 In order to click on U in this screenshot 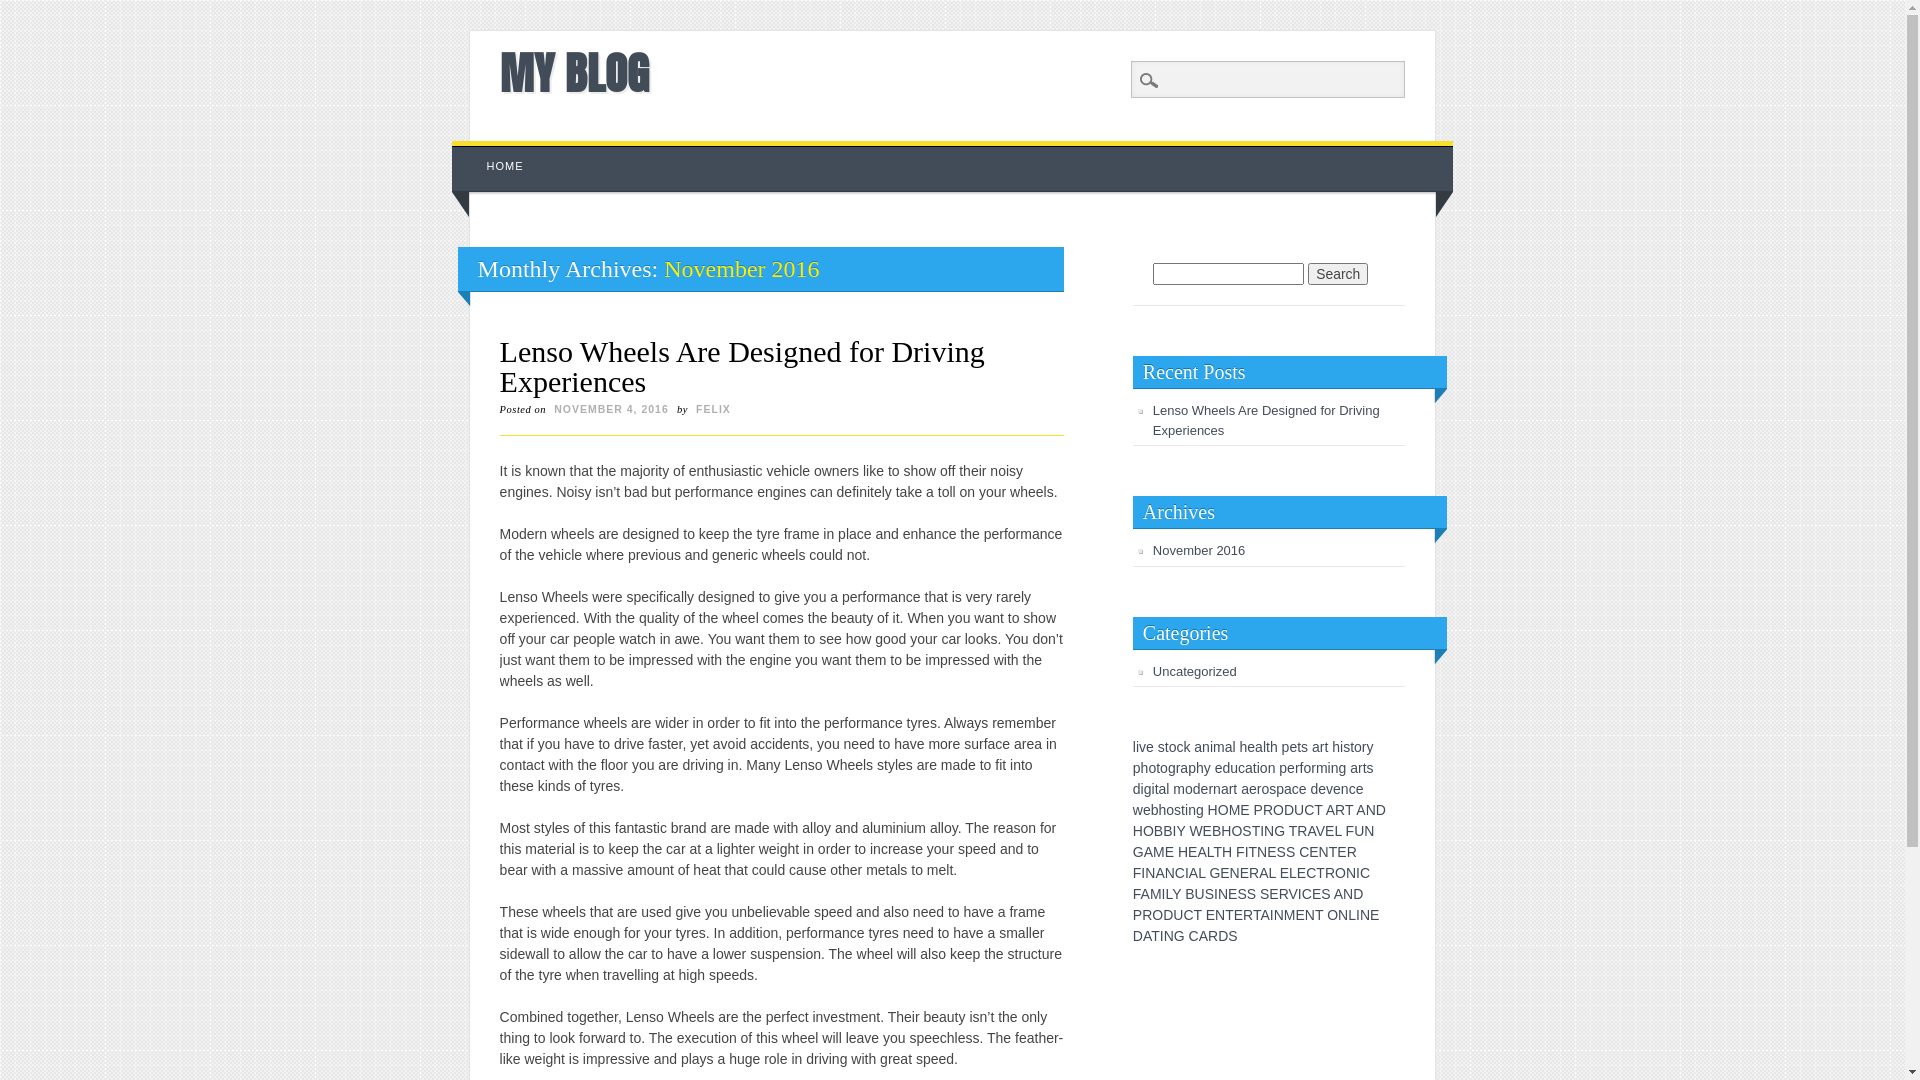, I will do `click(1200, 894)`.